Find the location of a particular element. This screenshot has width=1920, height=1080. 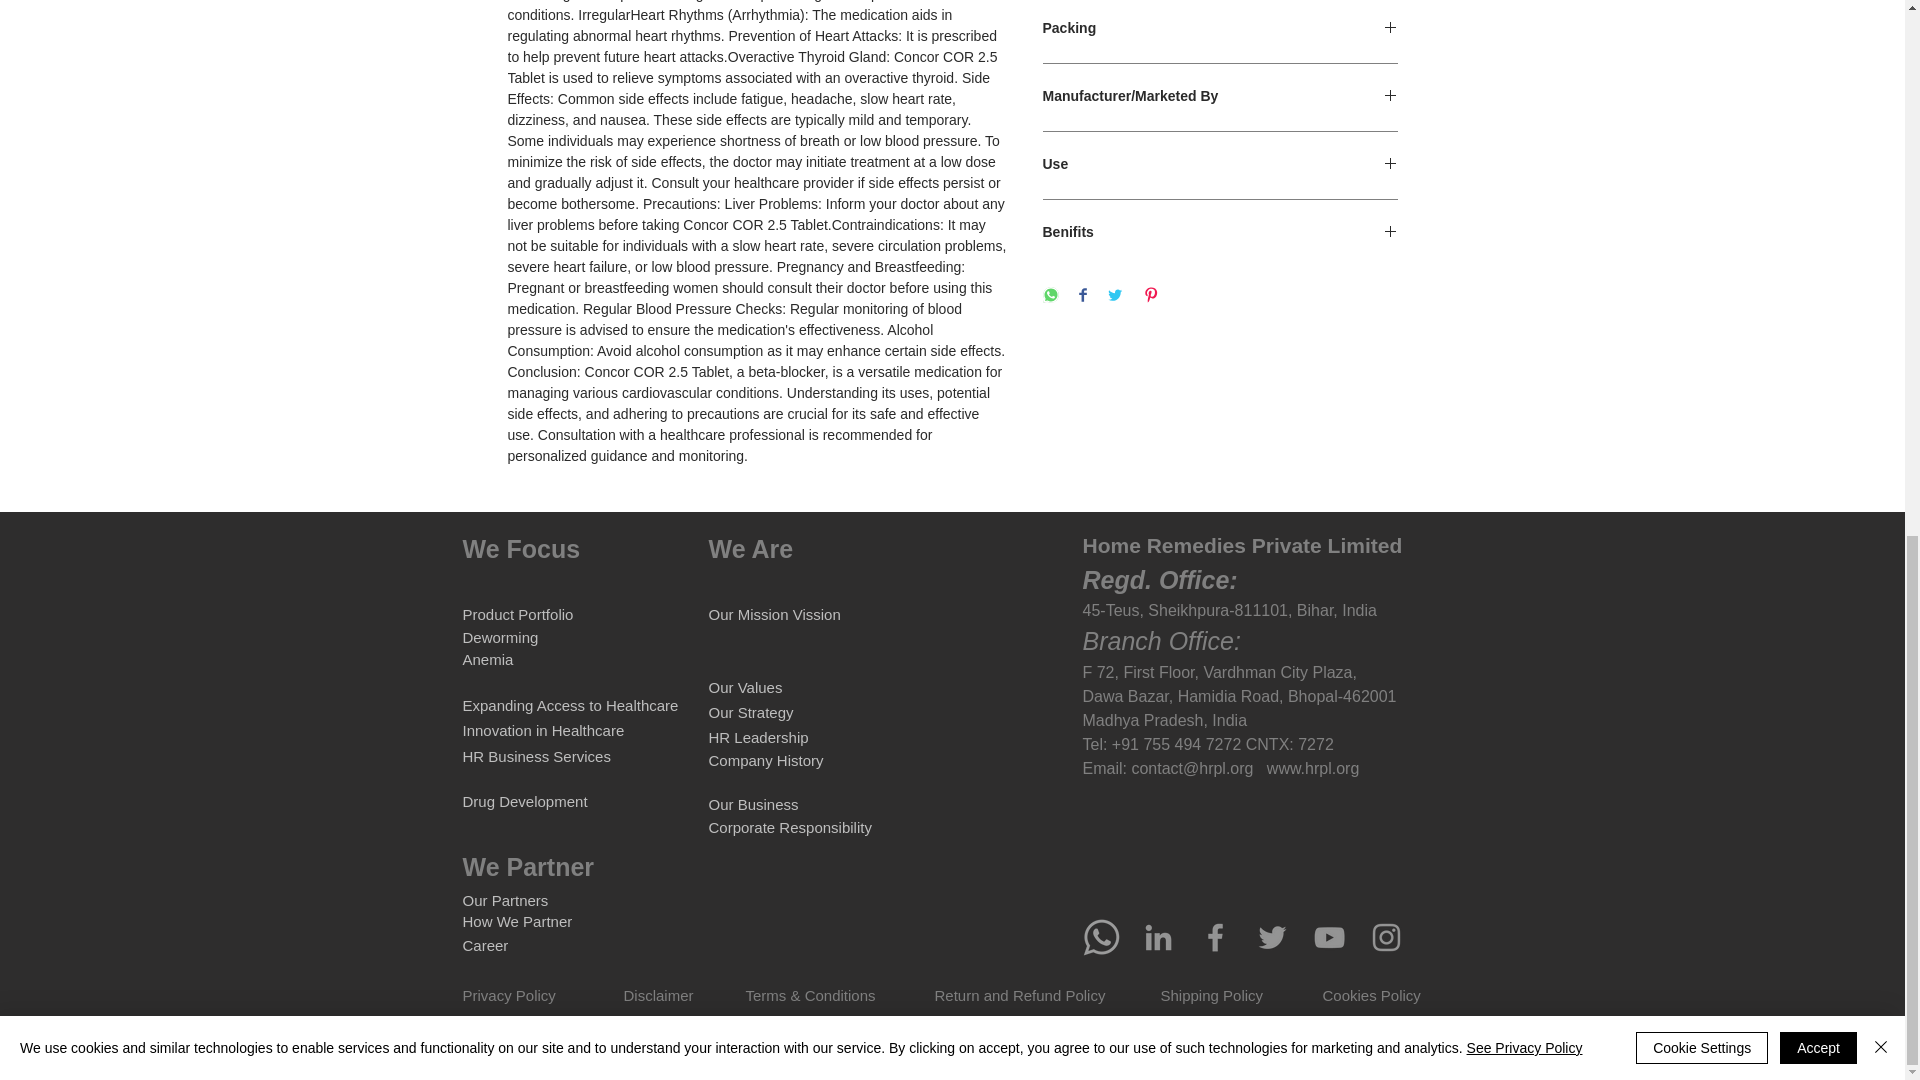

Benifits is located at coordinates (1220, 233).